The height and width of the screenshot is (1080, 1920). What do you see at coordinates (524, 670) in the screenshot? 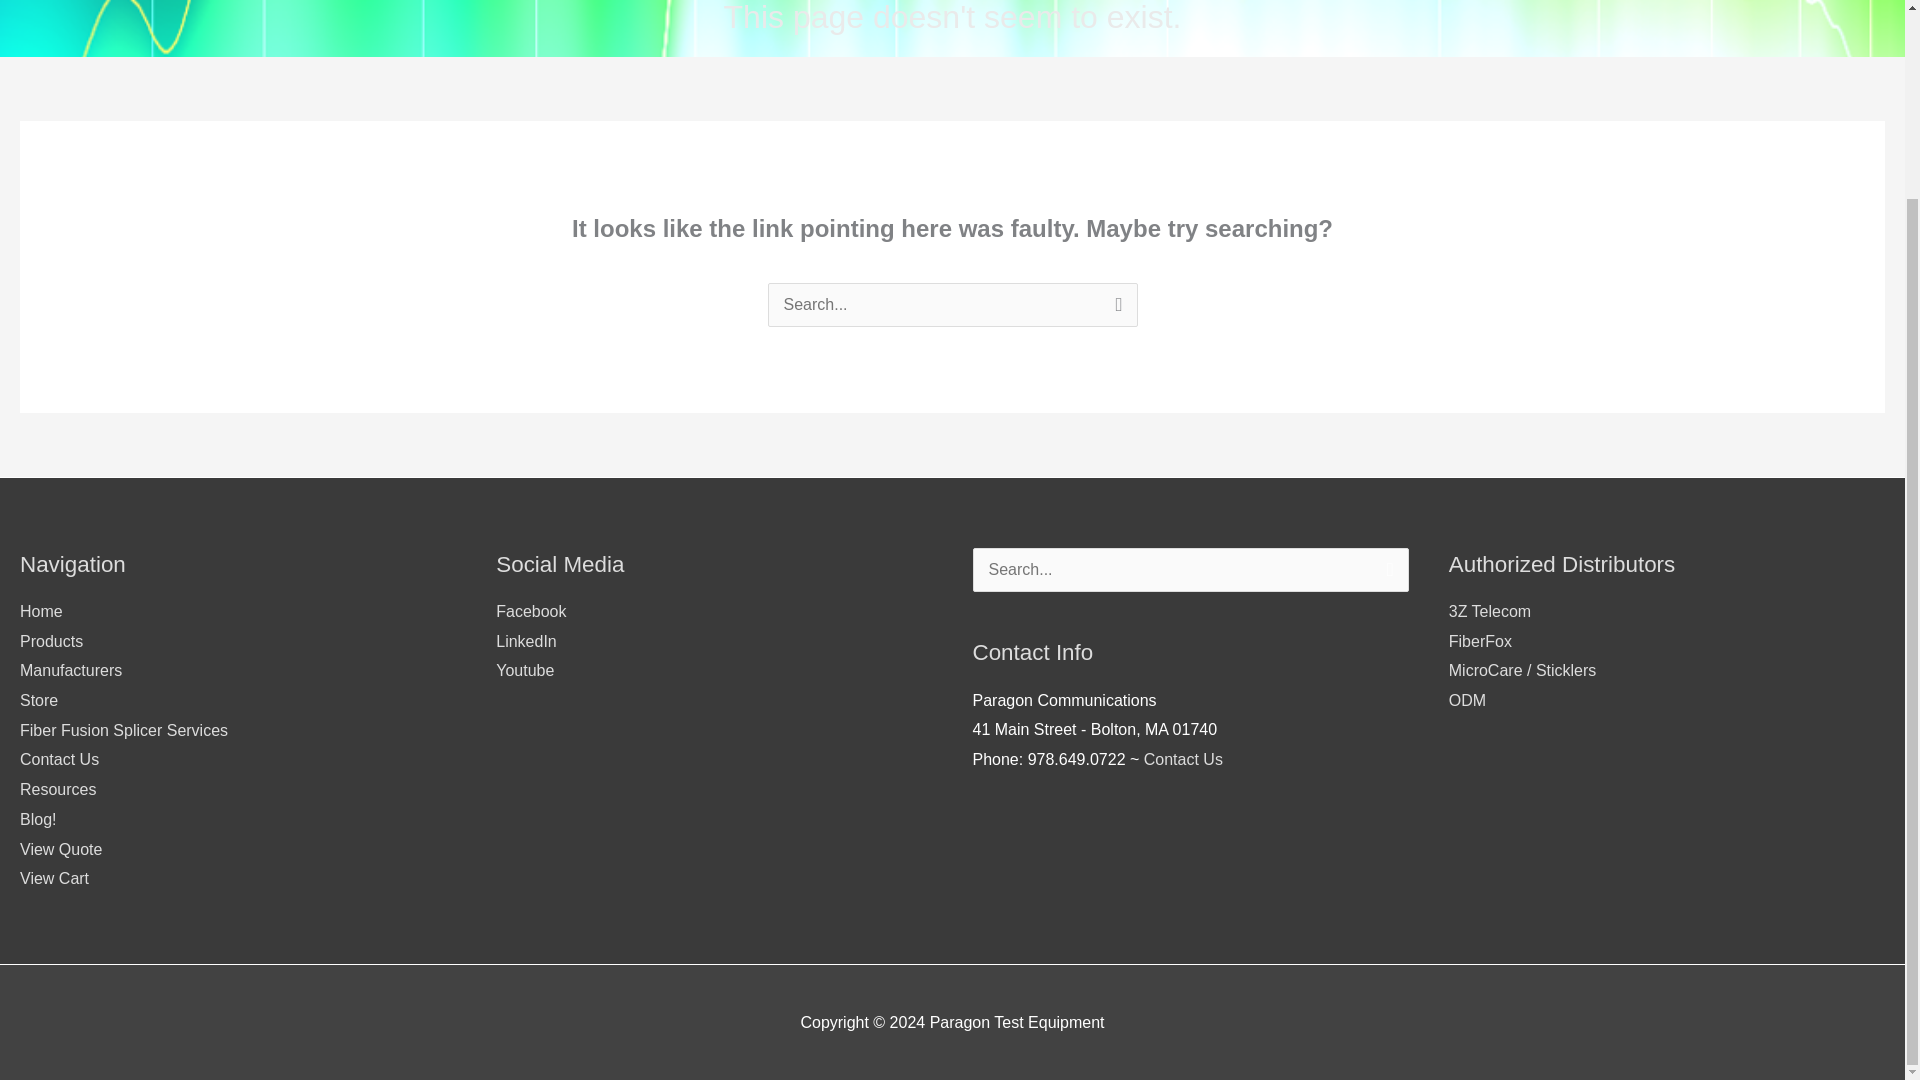
I see `Youtube` at bounding box center [524, 670].